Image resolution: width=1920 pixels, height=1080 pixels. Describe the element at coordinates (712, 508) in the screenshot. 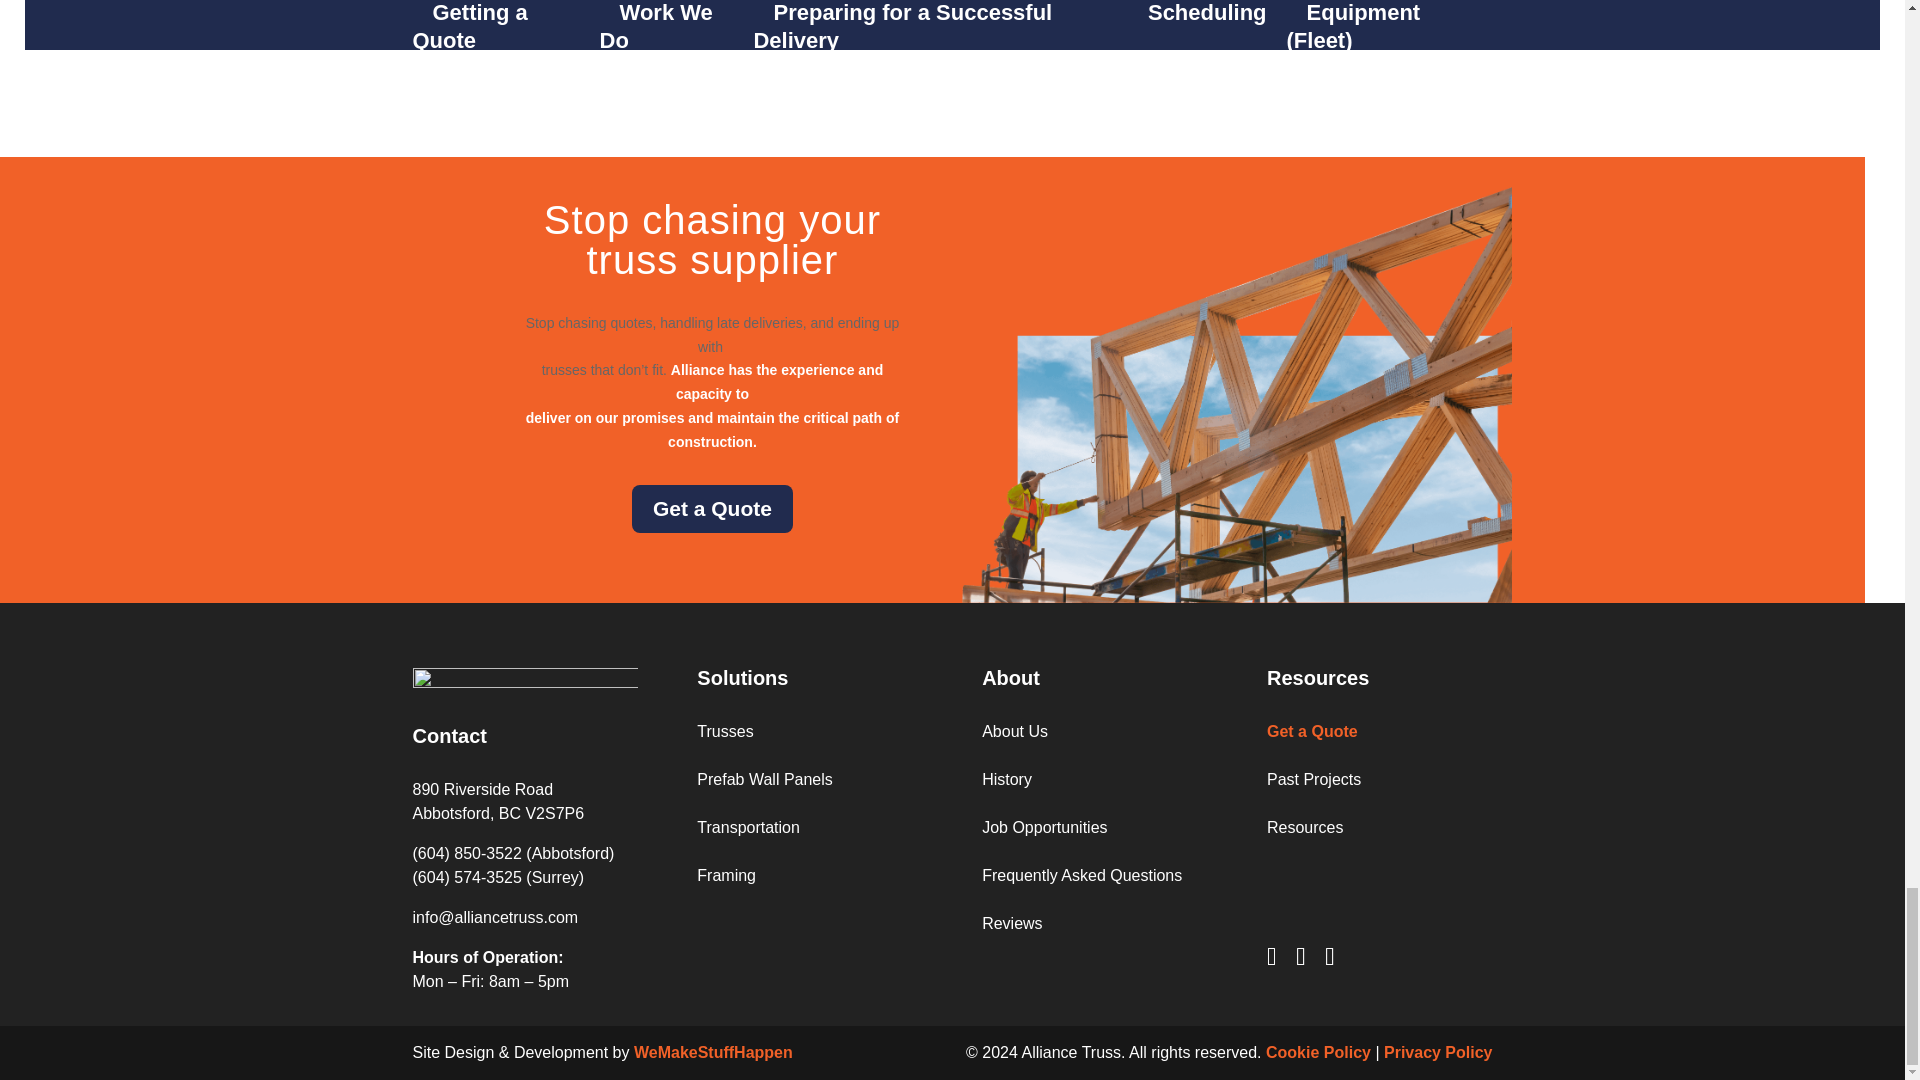

I see `Get a Quote` at that location.